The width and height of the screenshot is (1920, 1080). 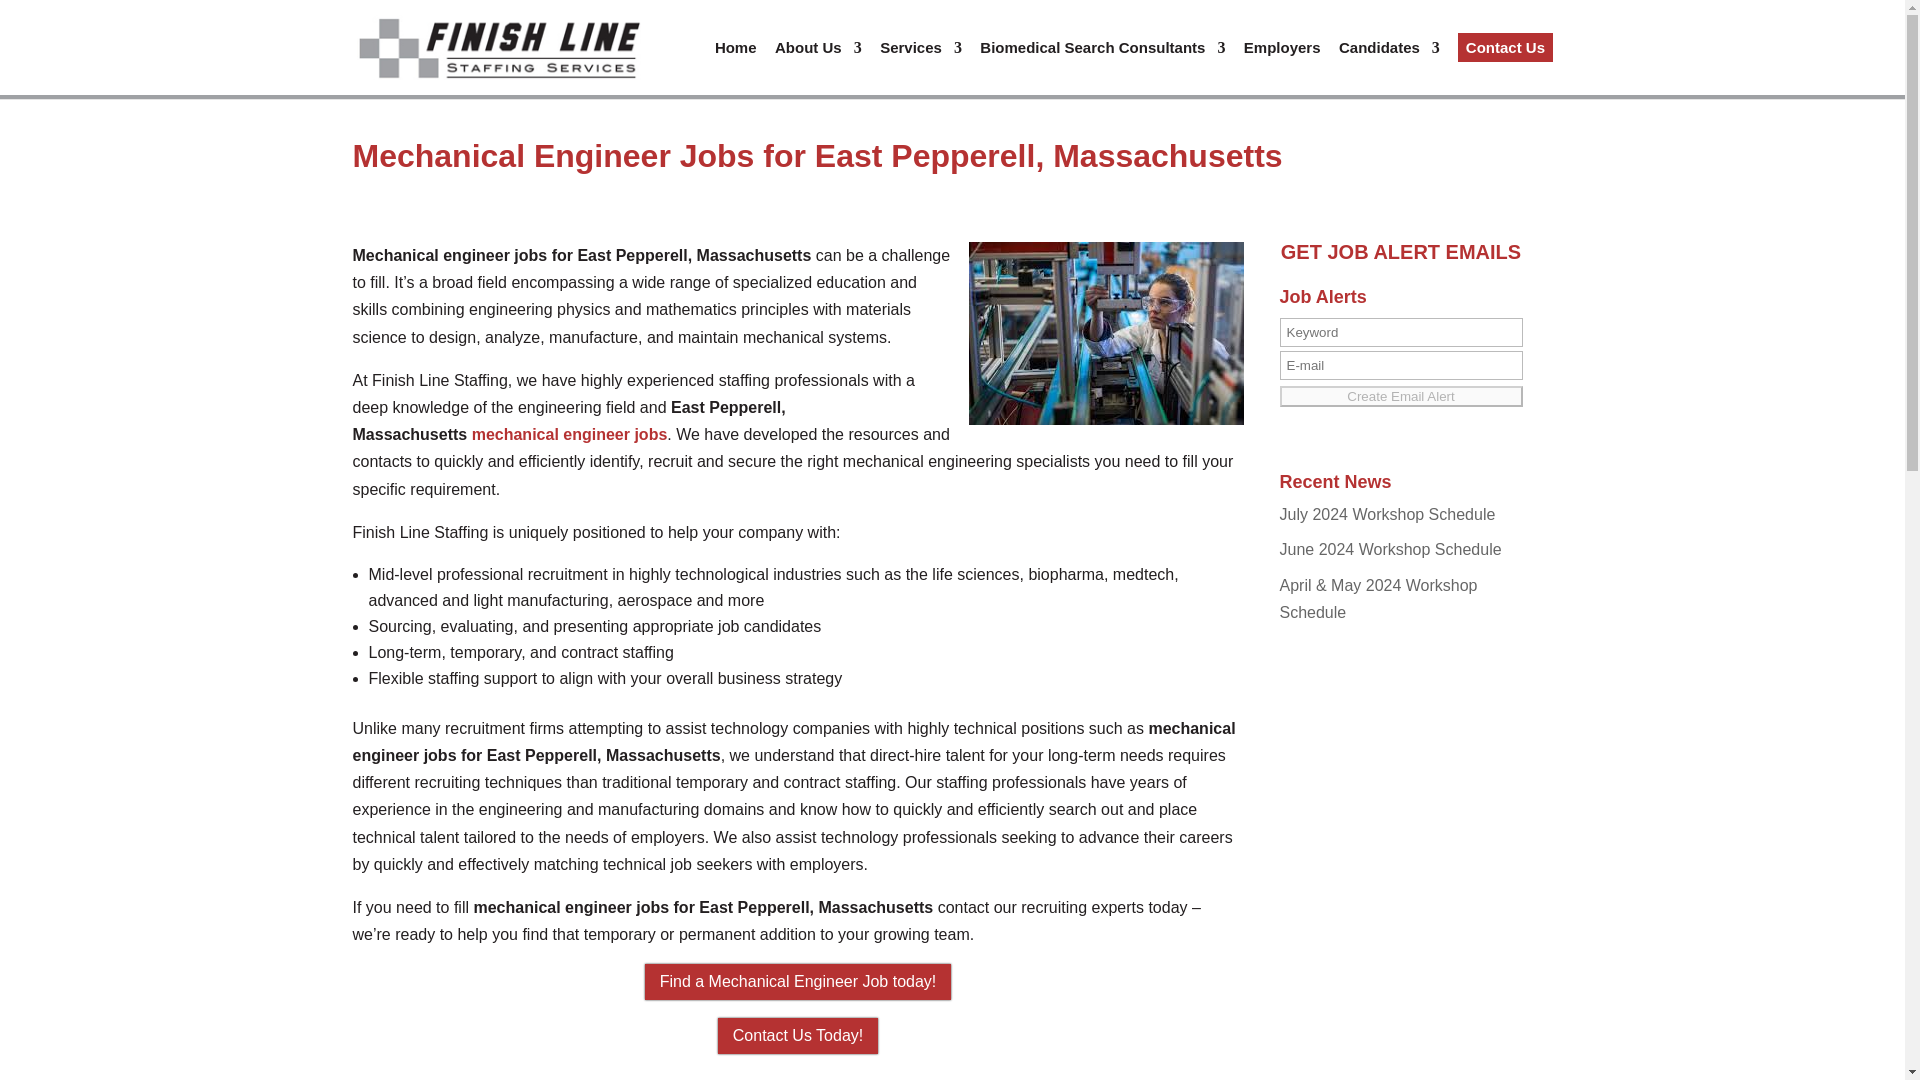 What do you see at coordinates (920, 63) in the screenshot?
I see `Services` at bounding box center [920, 63].